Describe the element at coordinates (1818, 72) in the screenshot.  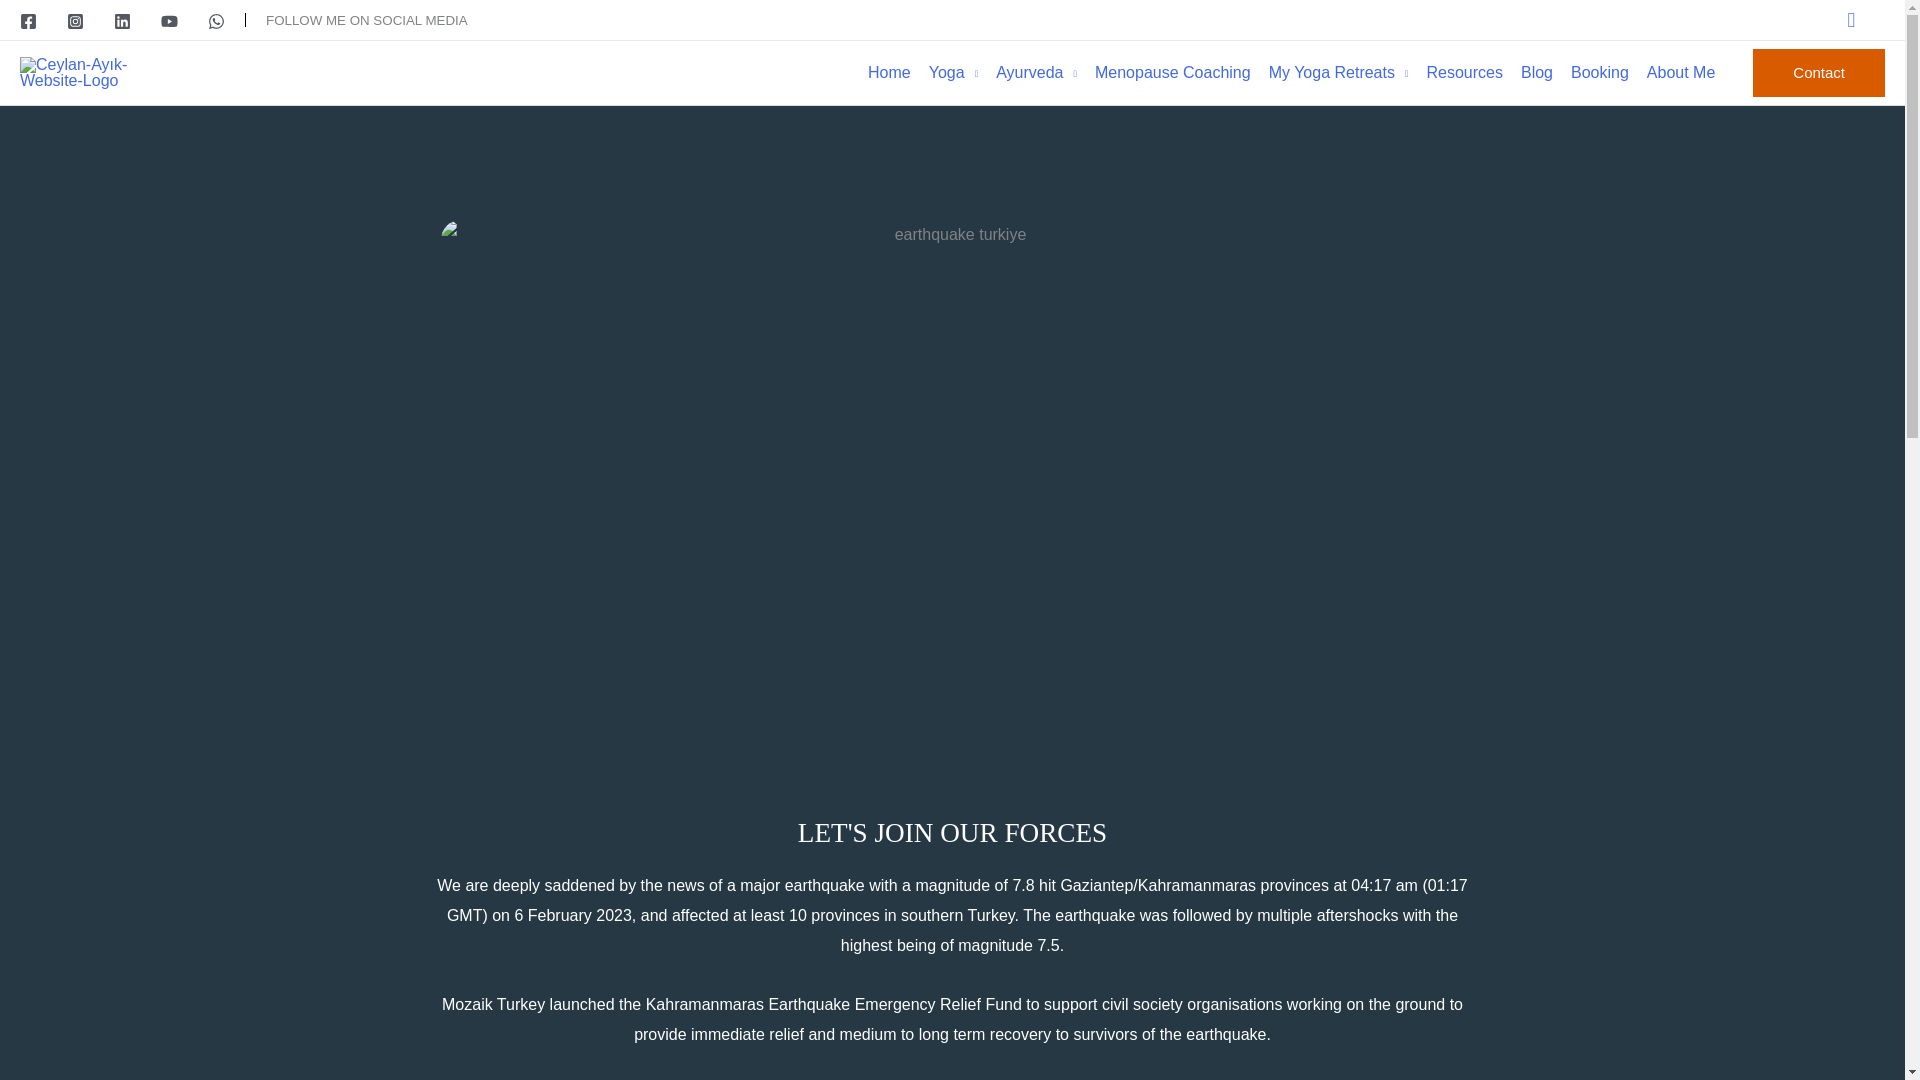
I see `Contact` at that location.